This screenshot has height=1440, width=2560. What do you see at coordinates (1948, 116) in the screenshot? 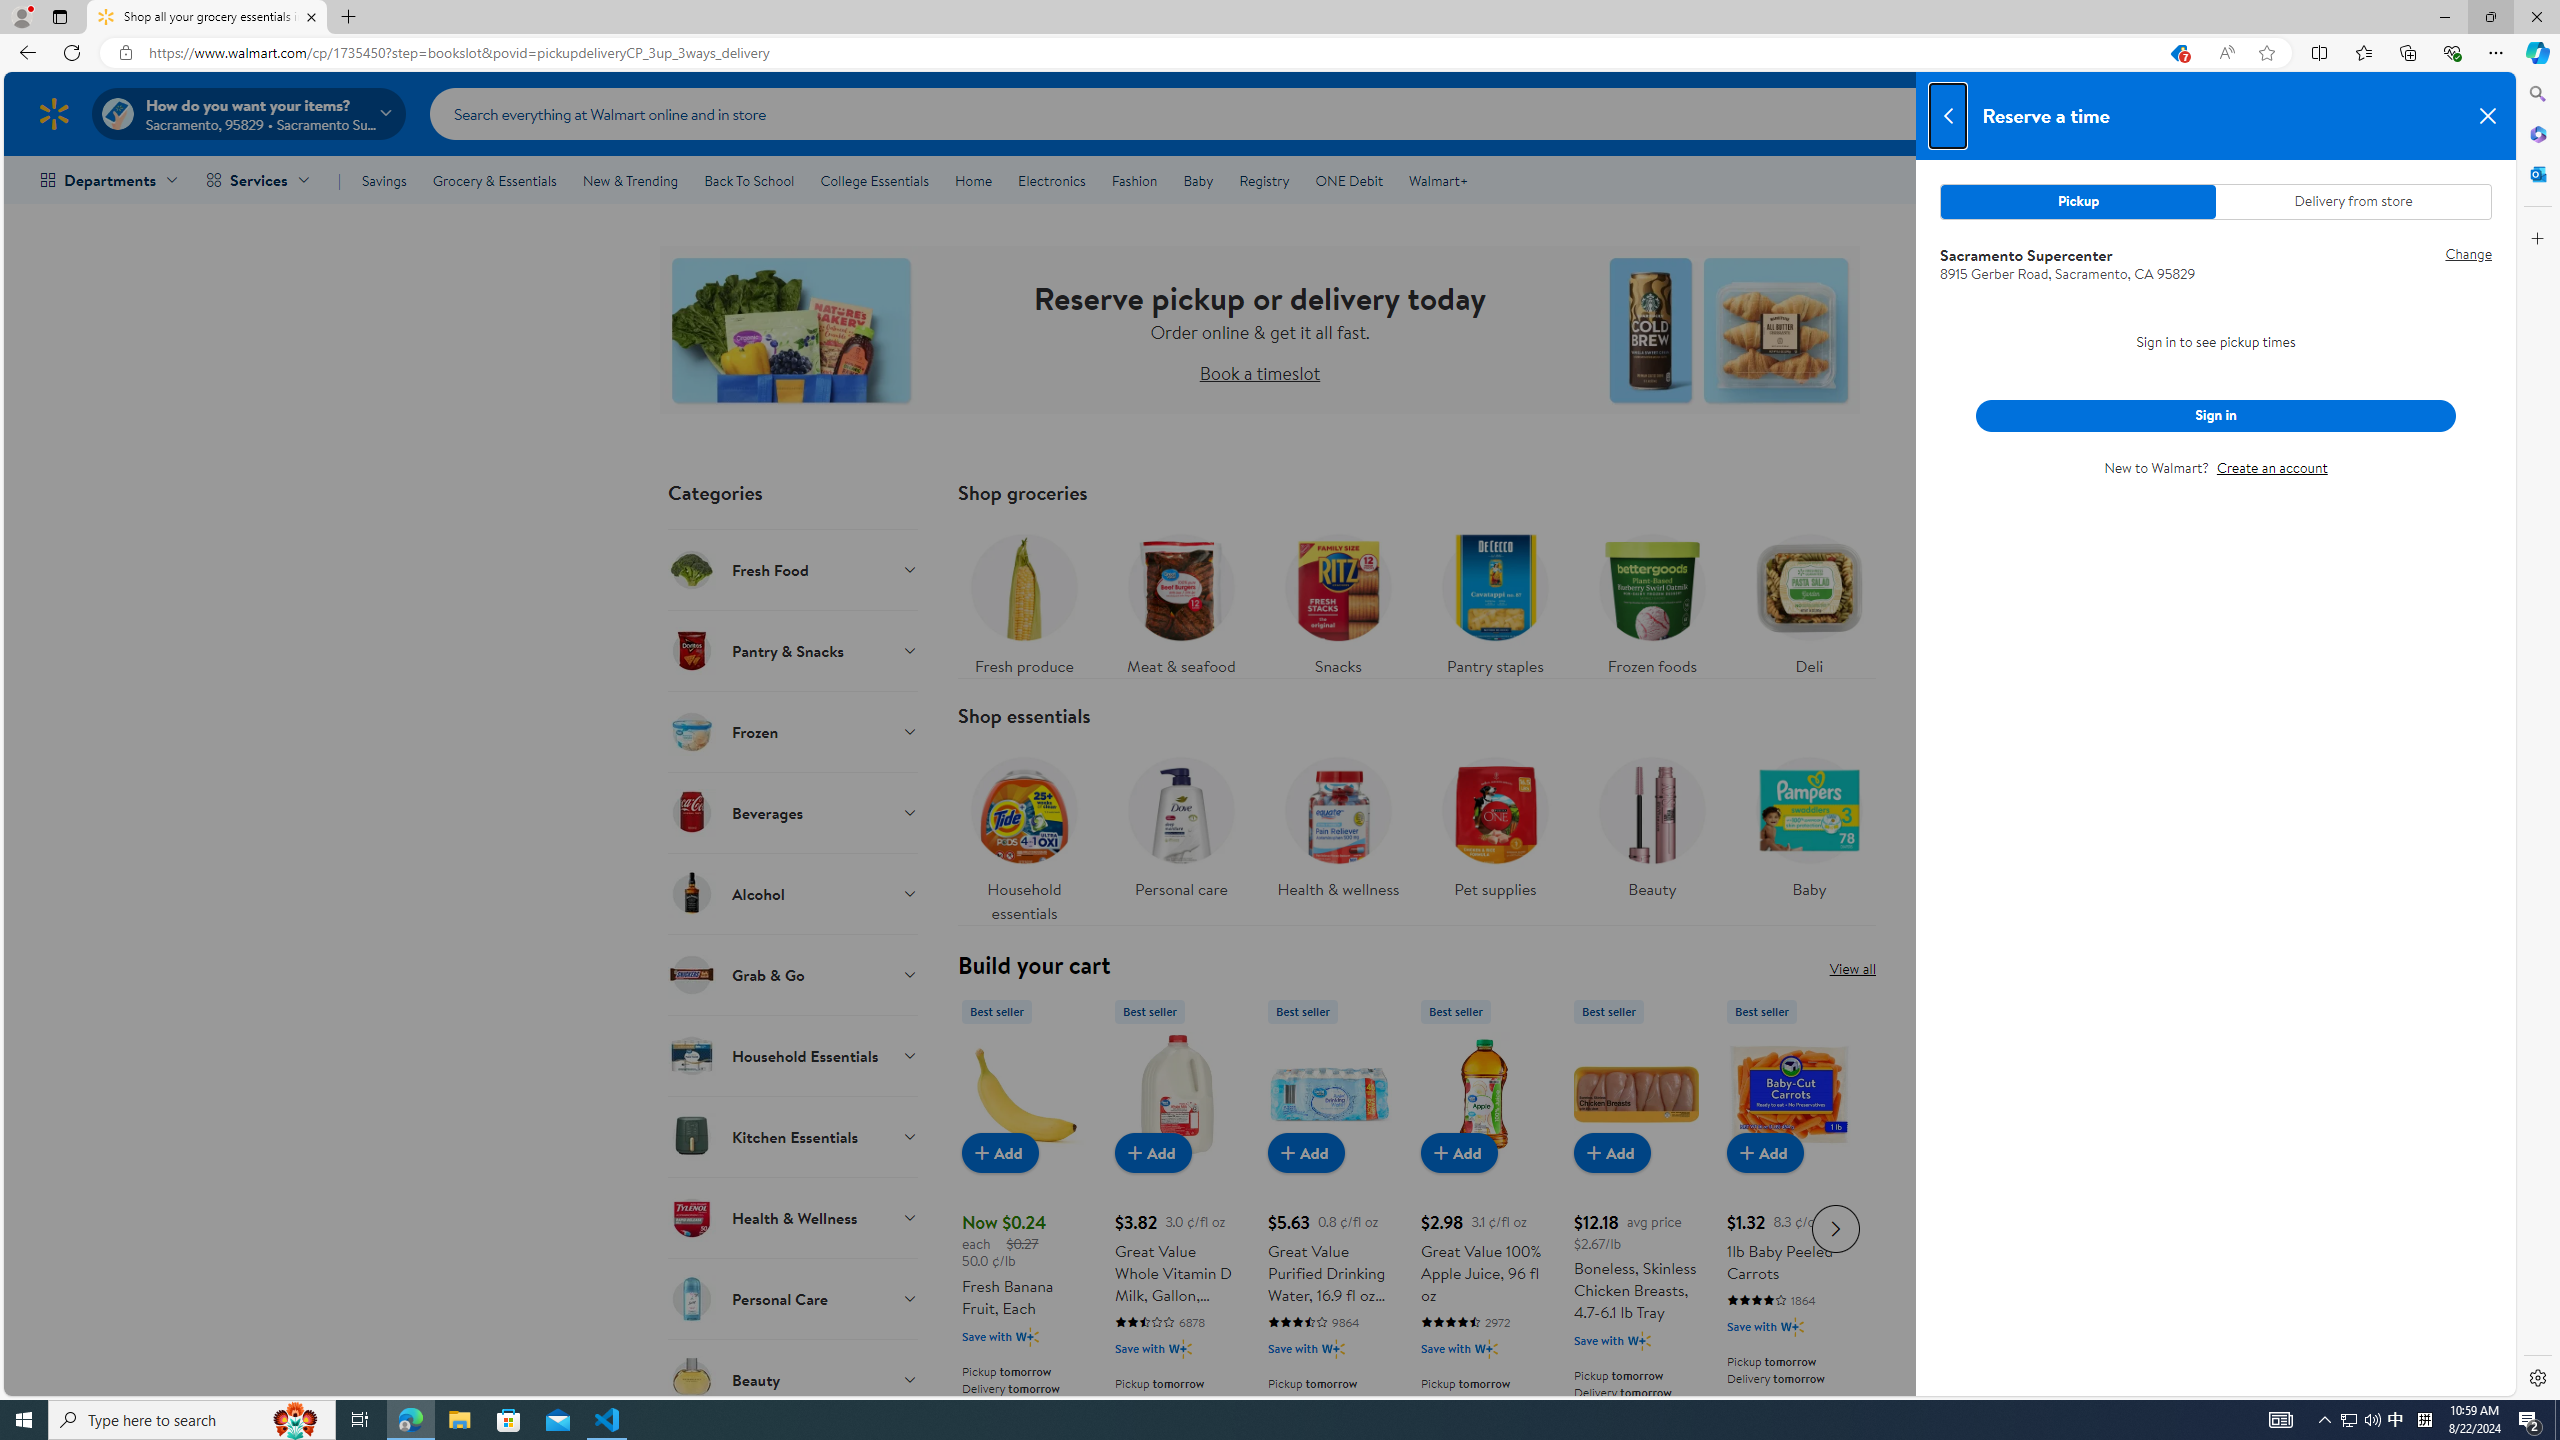
I see `back` at bounding box center [1948, 116].